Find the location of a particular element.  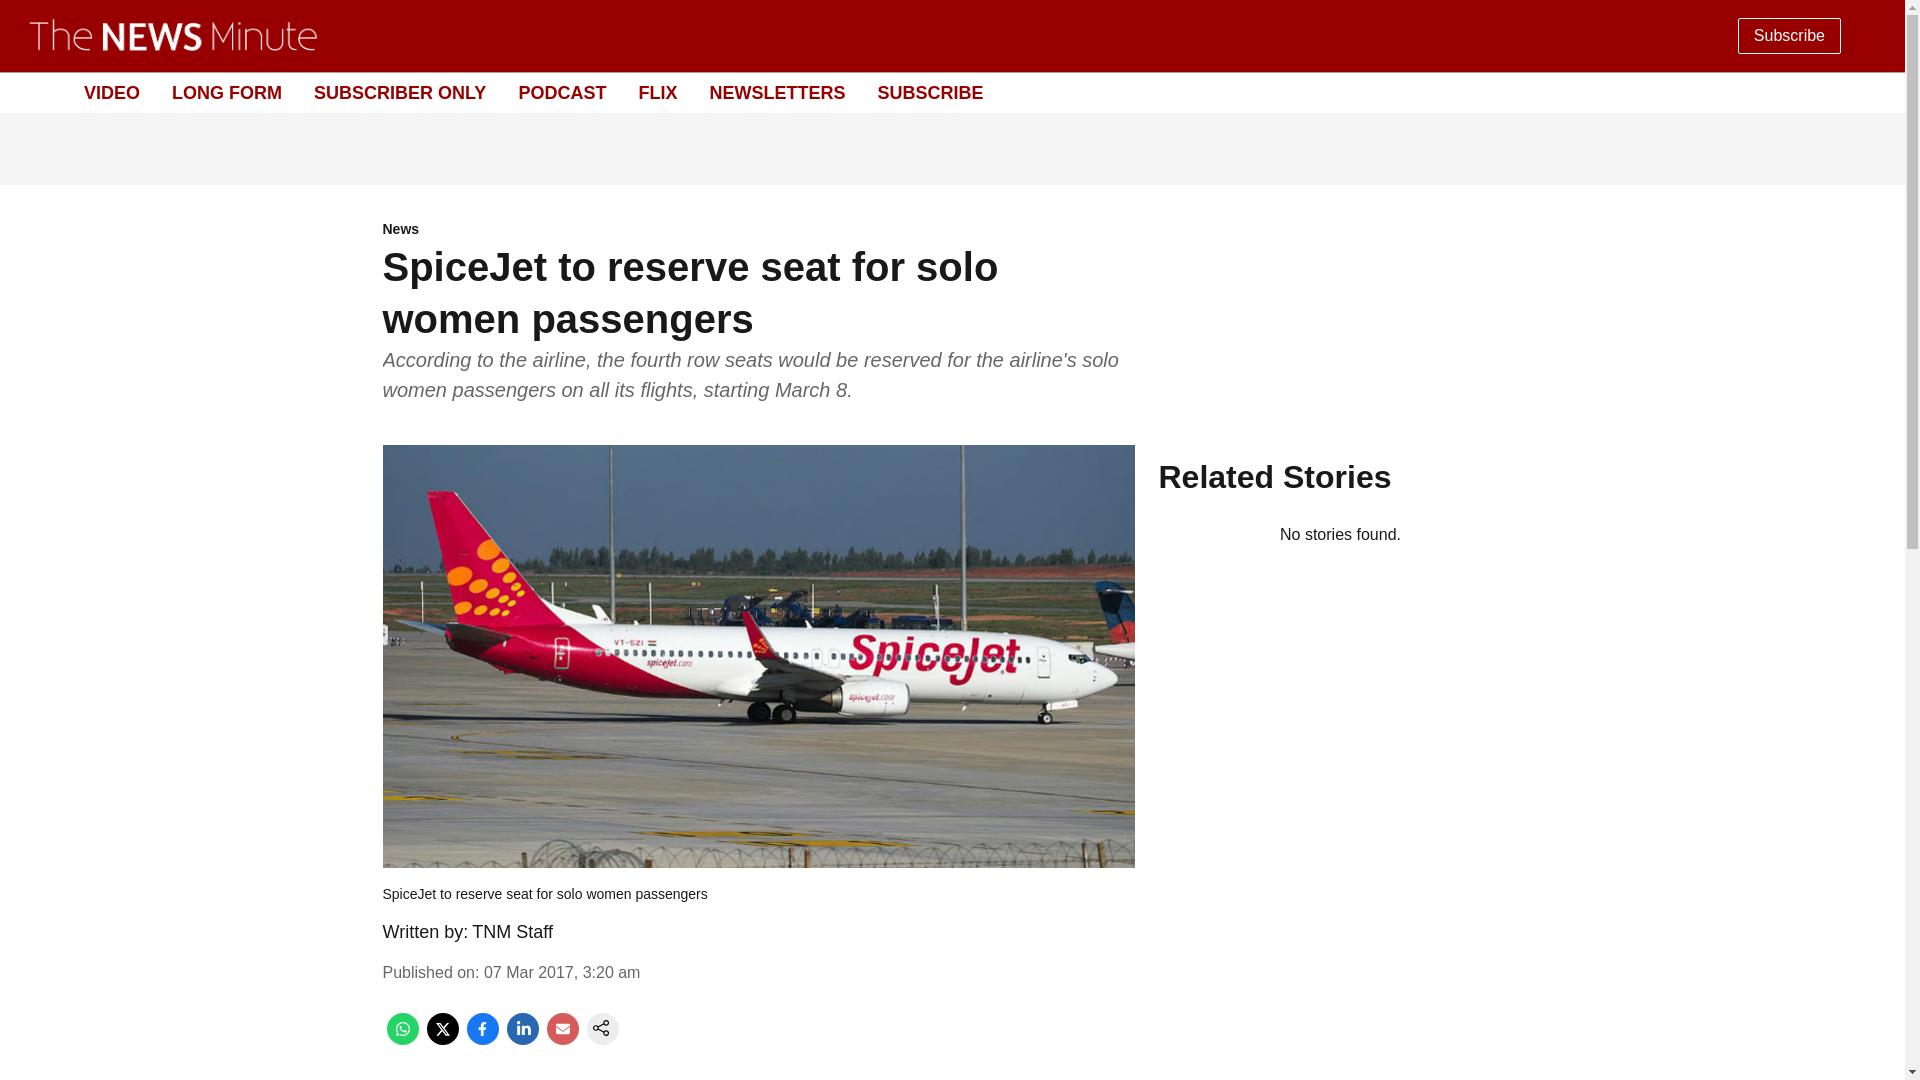

TNM Staff is located at coordinates (512, 932).